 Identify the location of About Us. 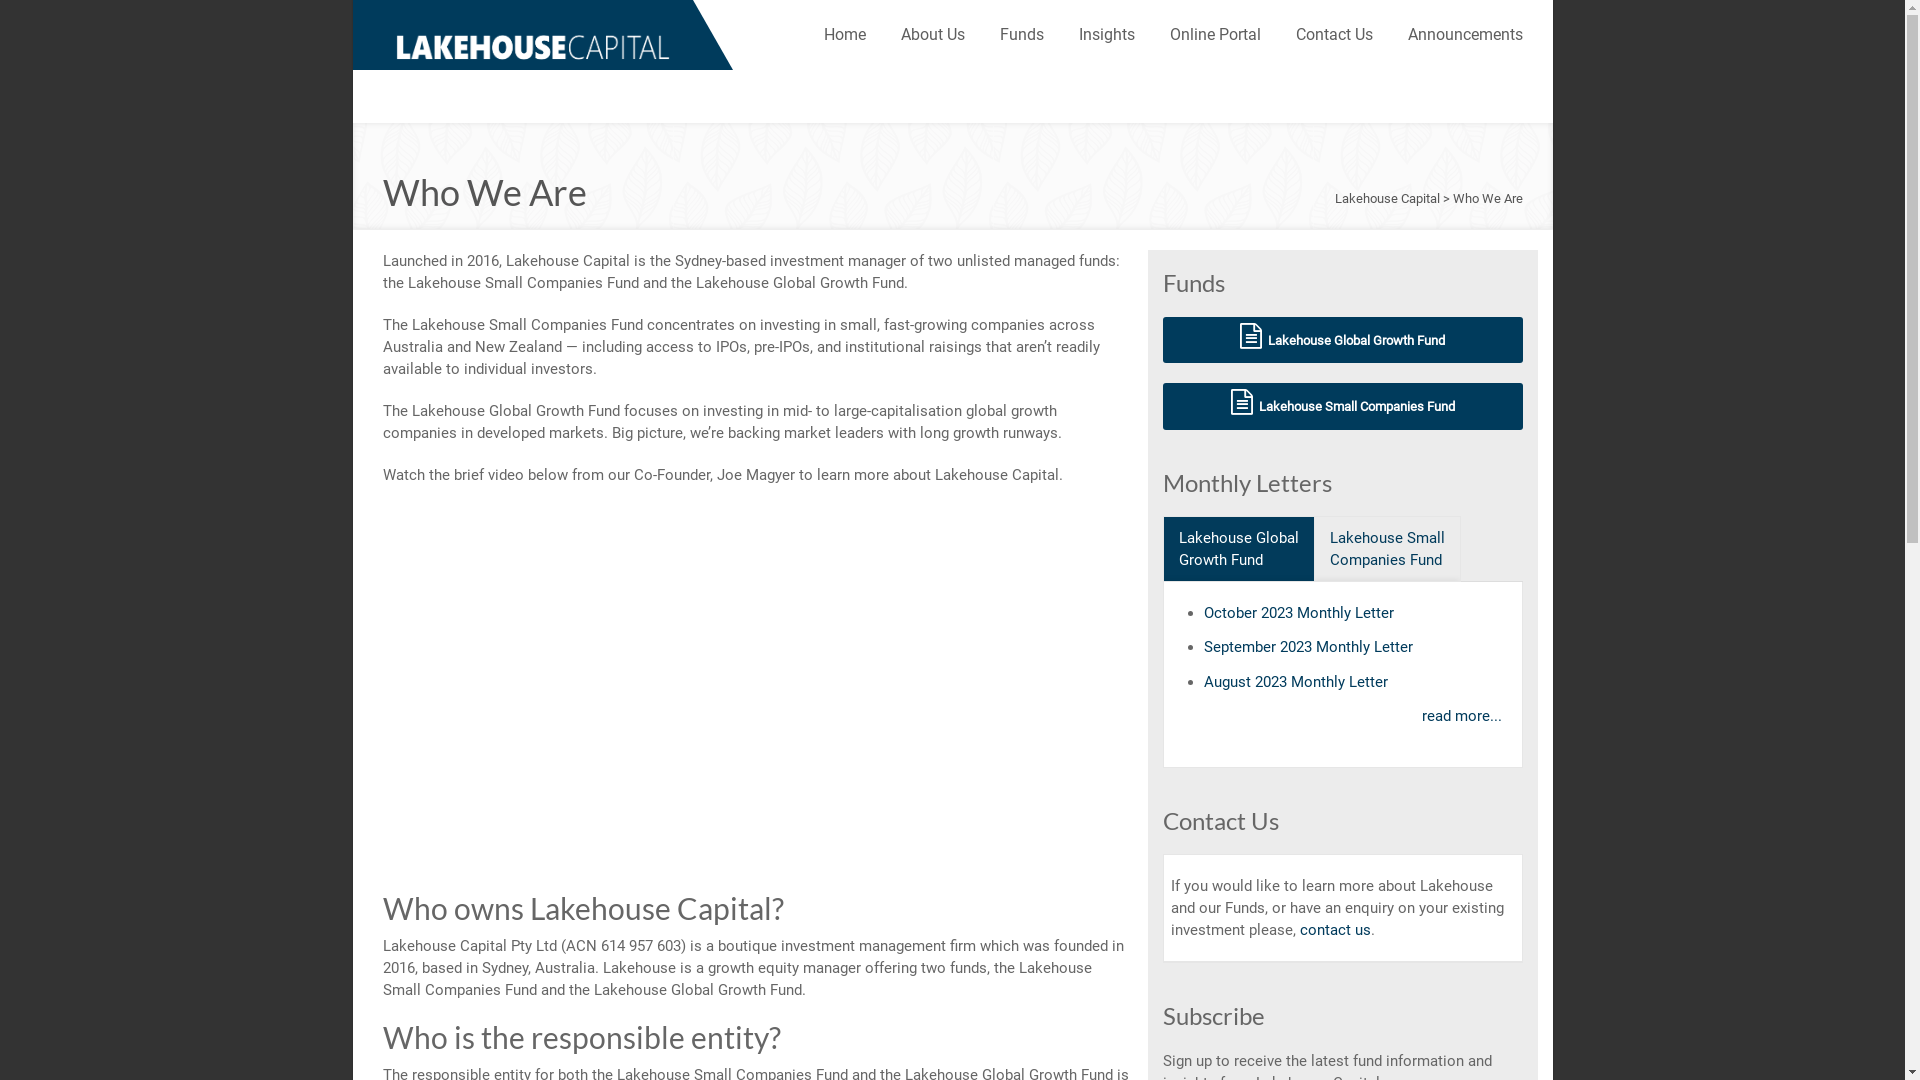
(932, 35).